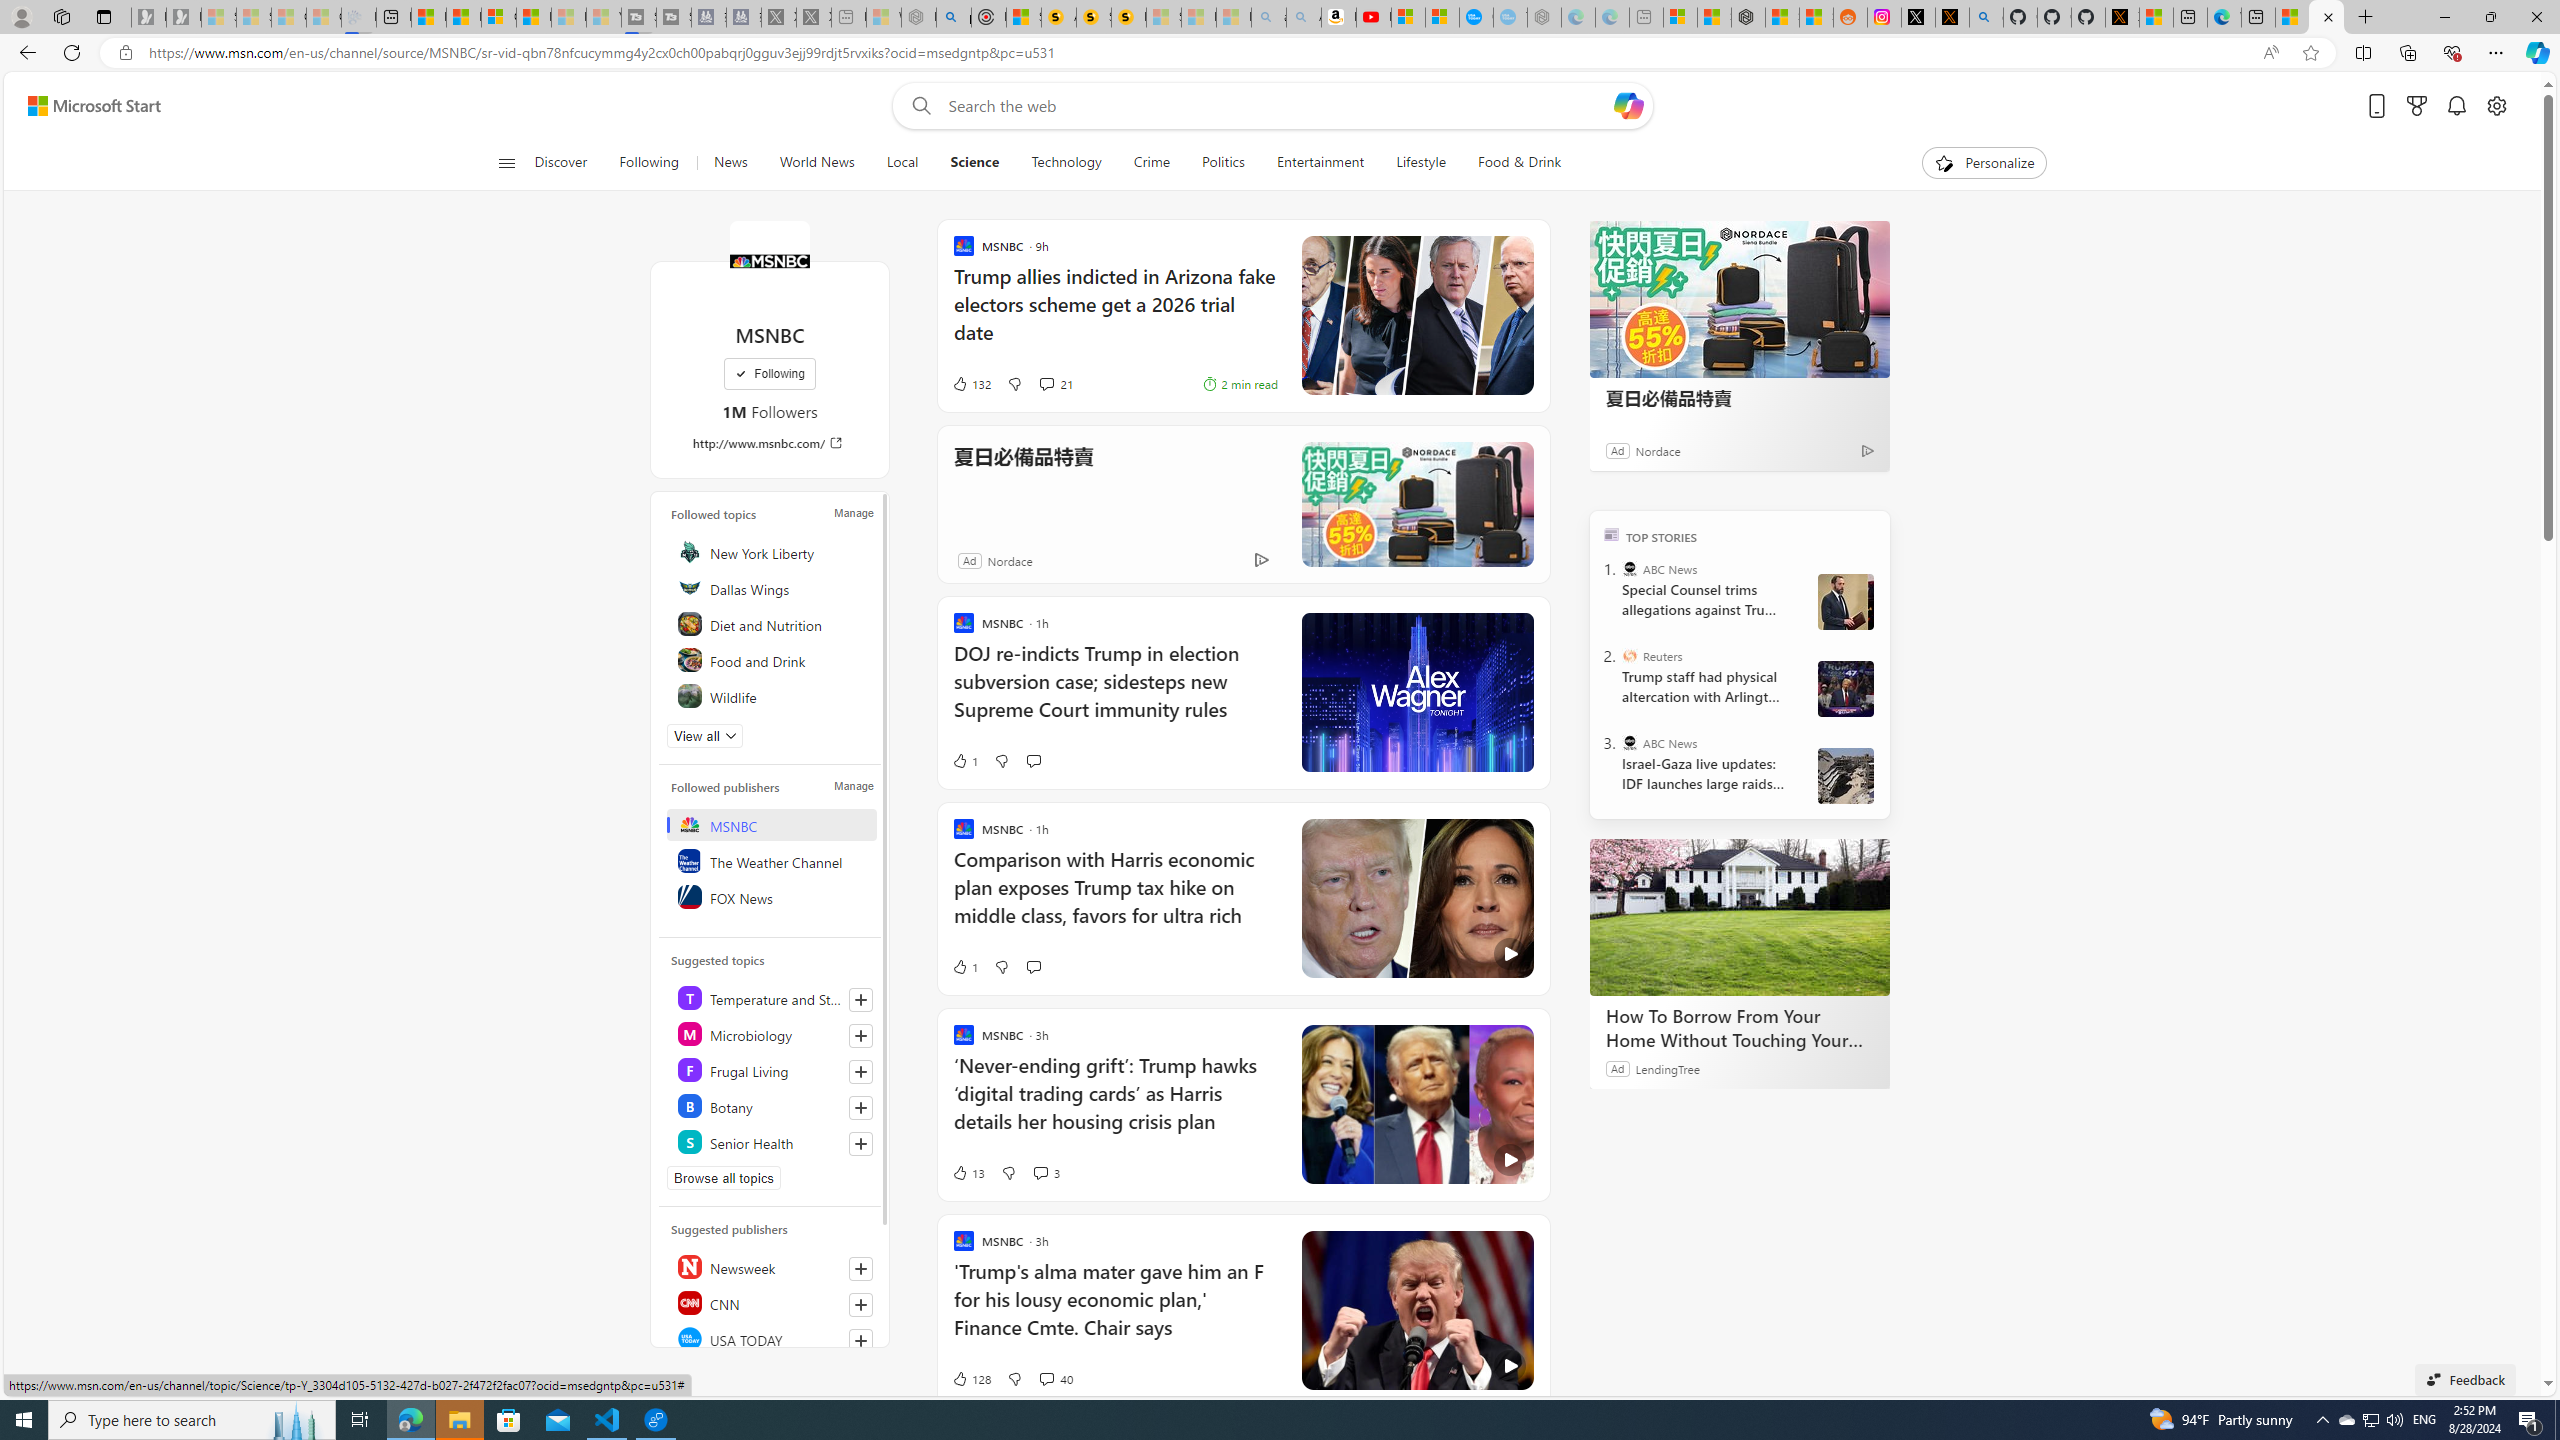 This screenshot has height=1440, width=2560. Describe the element at coordinates (1054, 384) in the screenshot. I see `View comments 21 Comment` at that location.